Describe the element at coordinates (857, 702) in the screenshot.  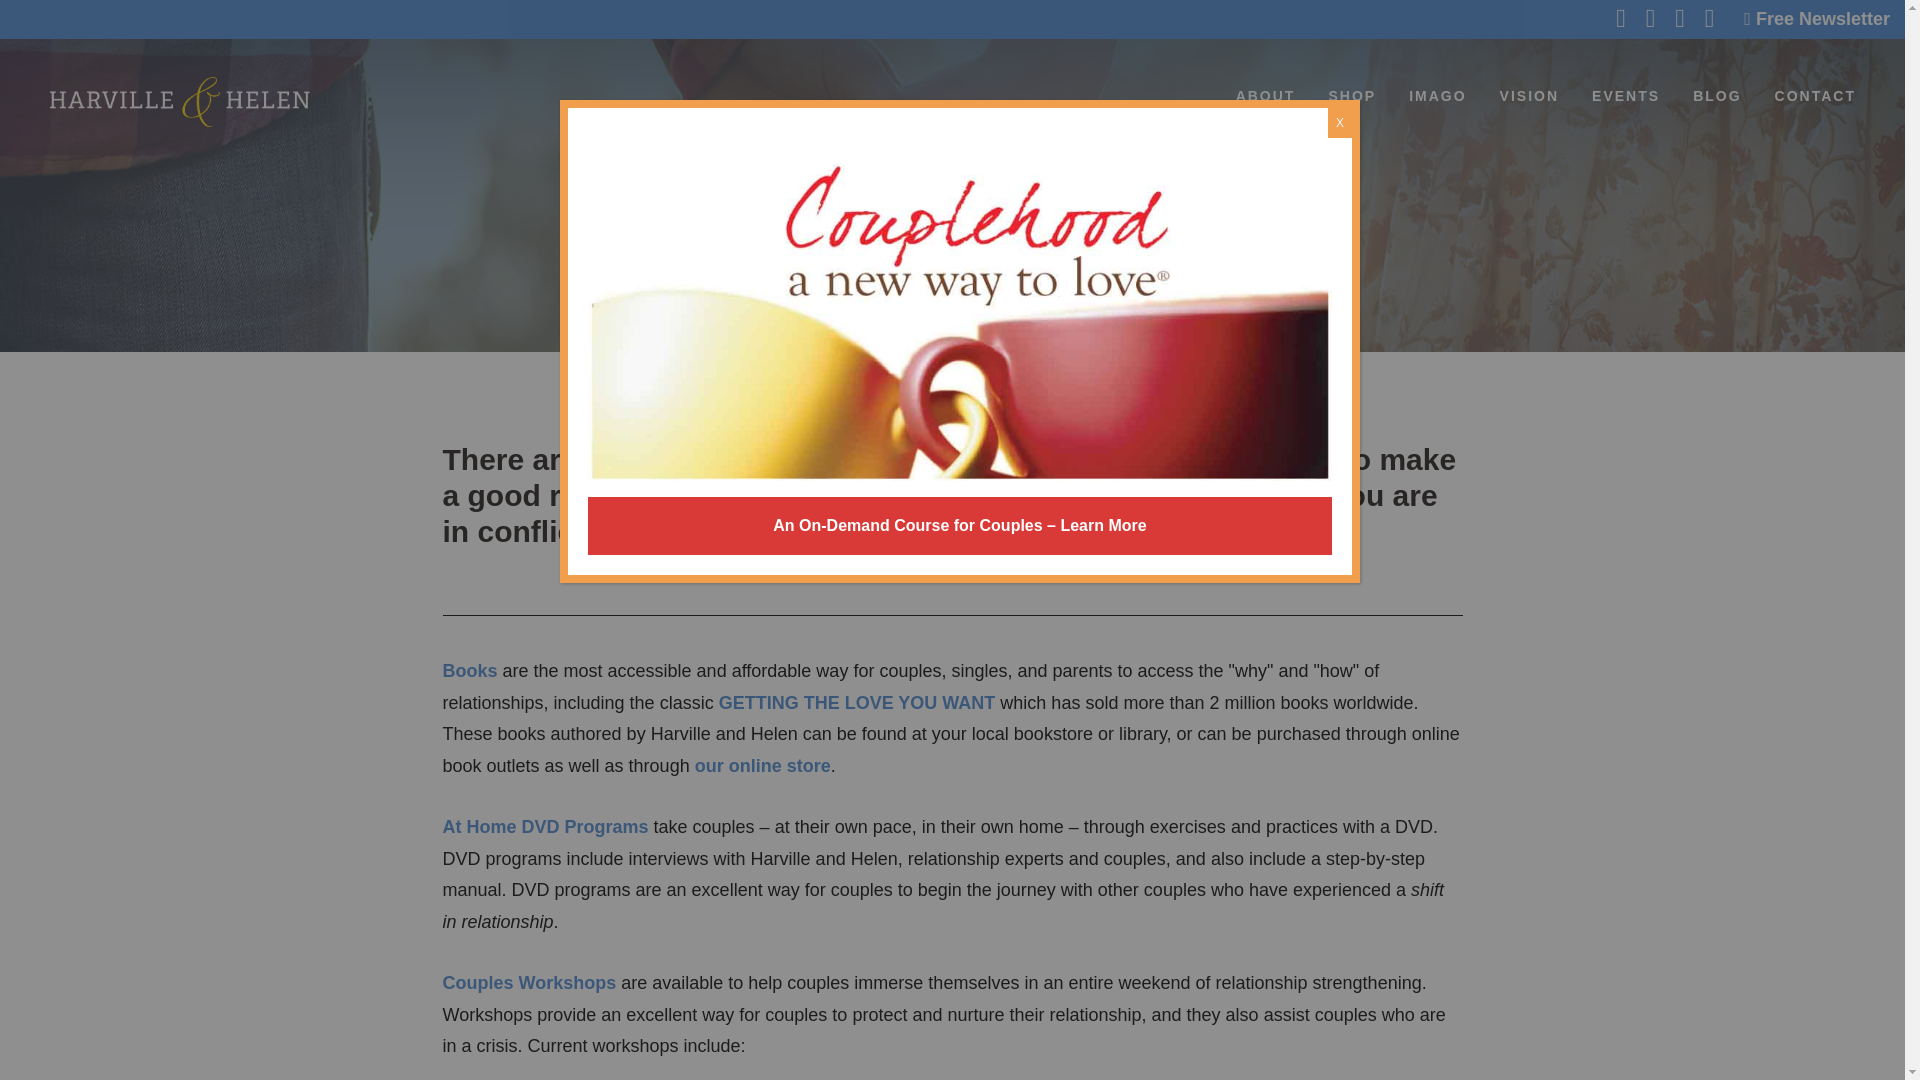
I see `GETTING THE LOVE YOU WANT` at that location.